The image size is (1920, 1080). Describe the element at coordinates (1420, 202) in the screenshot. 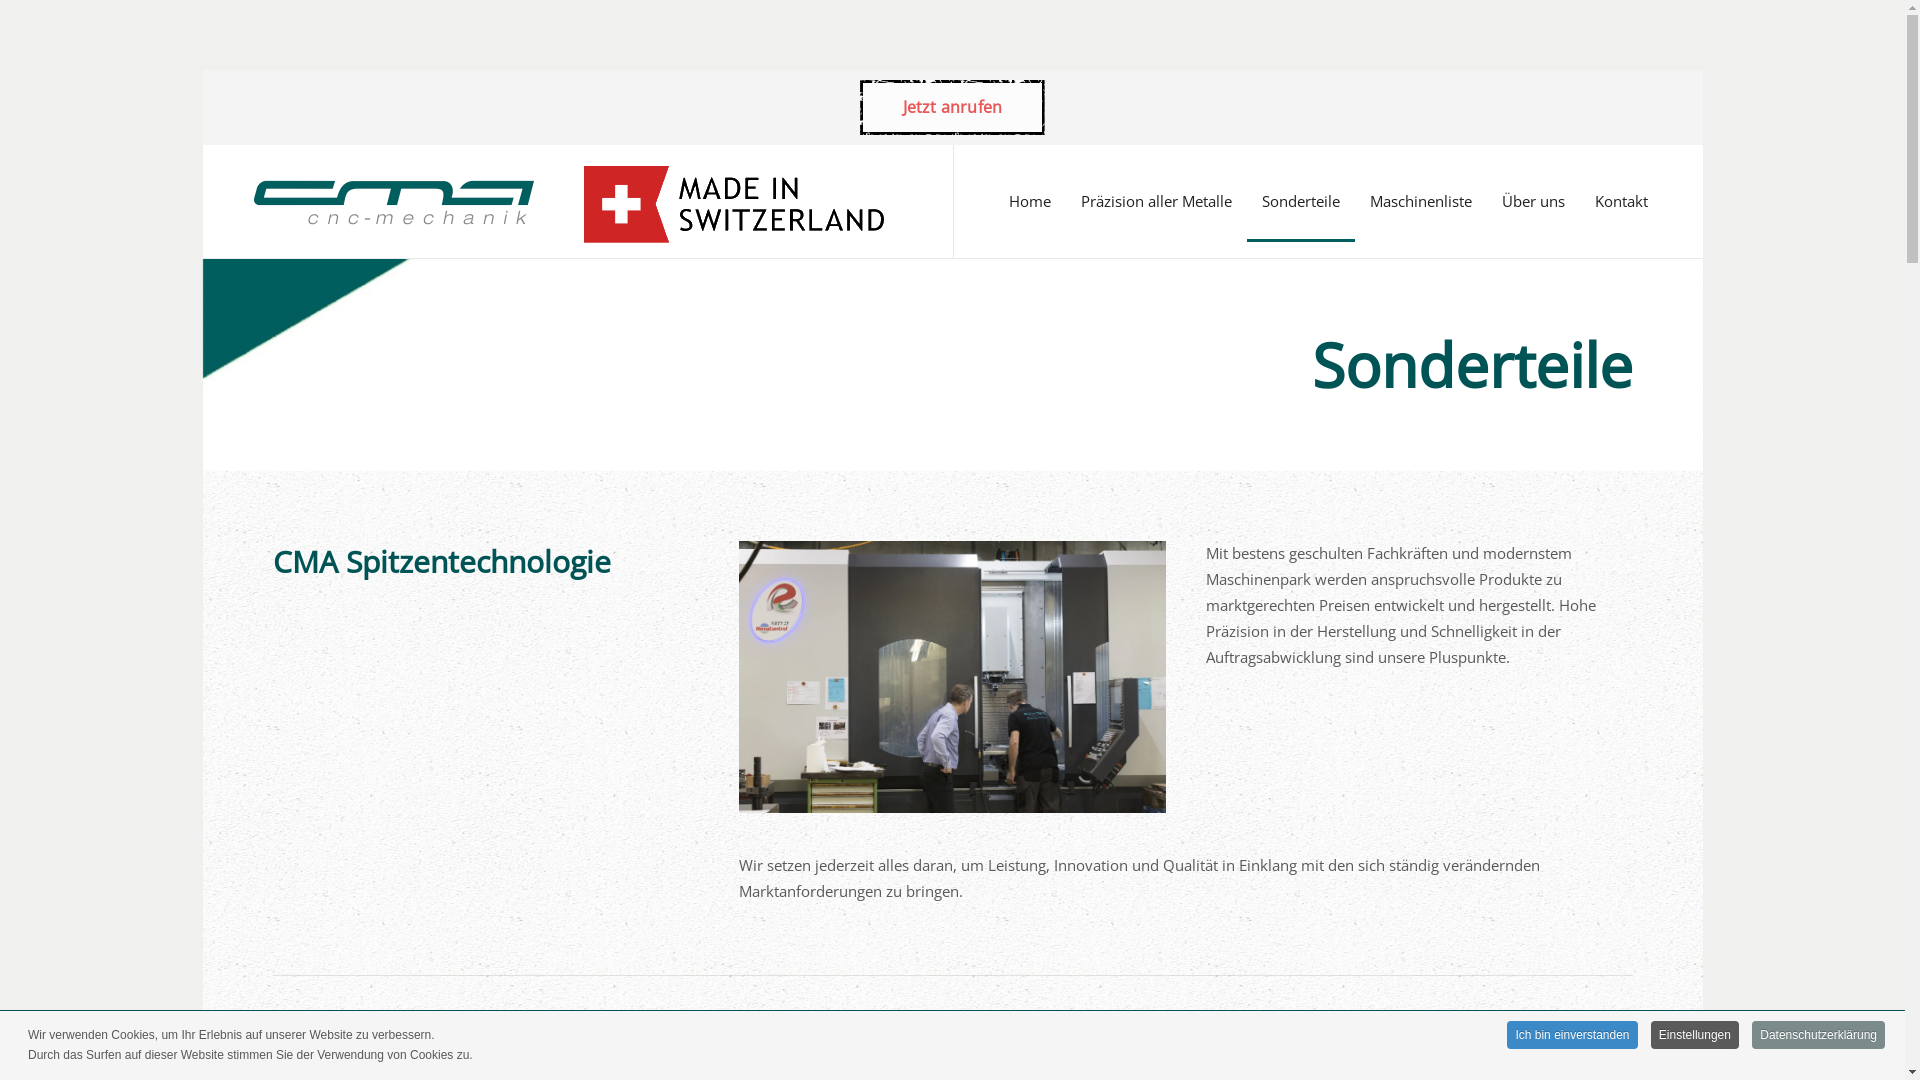

I see `Maschinenliste` at that location.